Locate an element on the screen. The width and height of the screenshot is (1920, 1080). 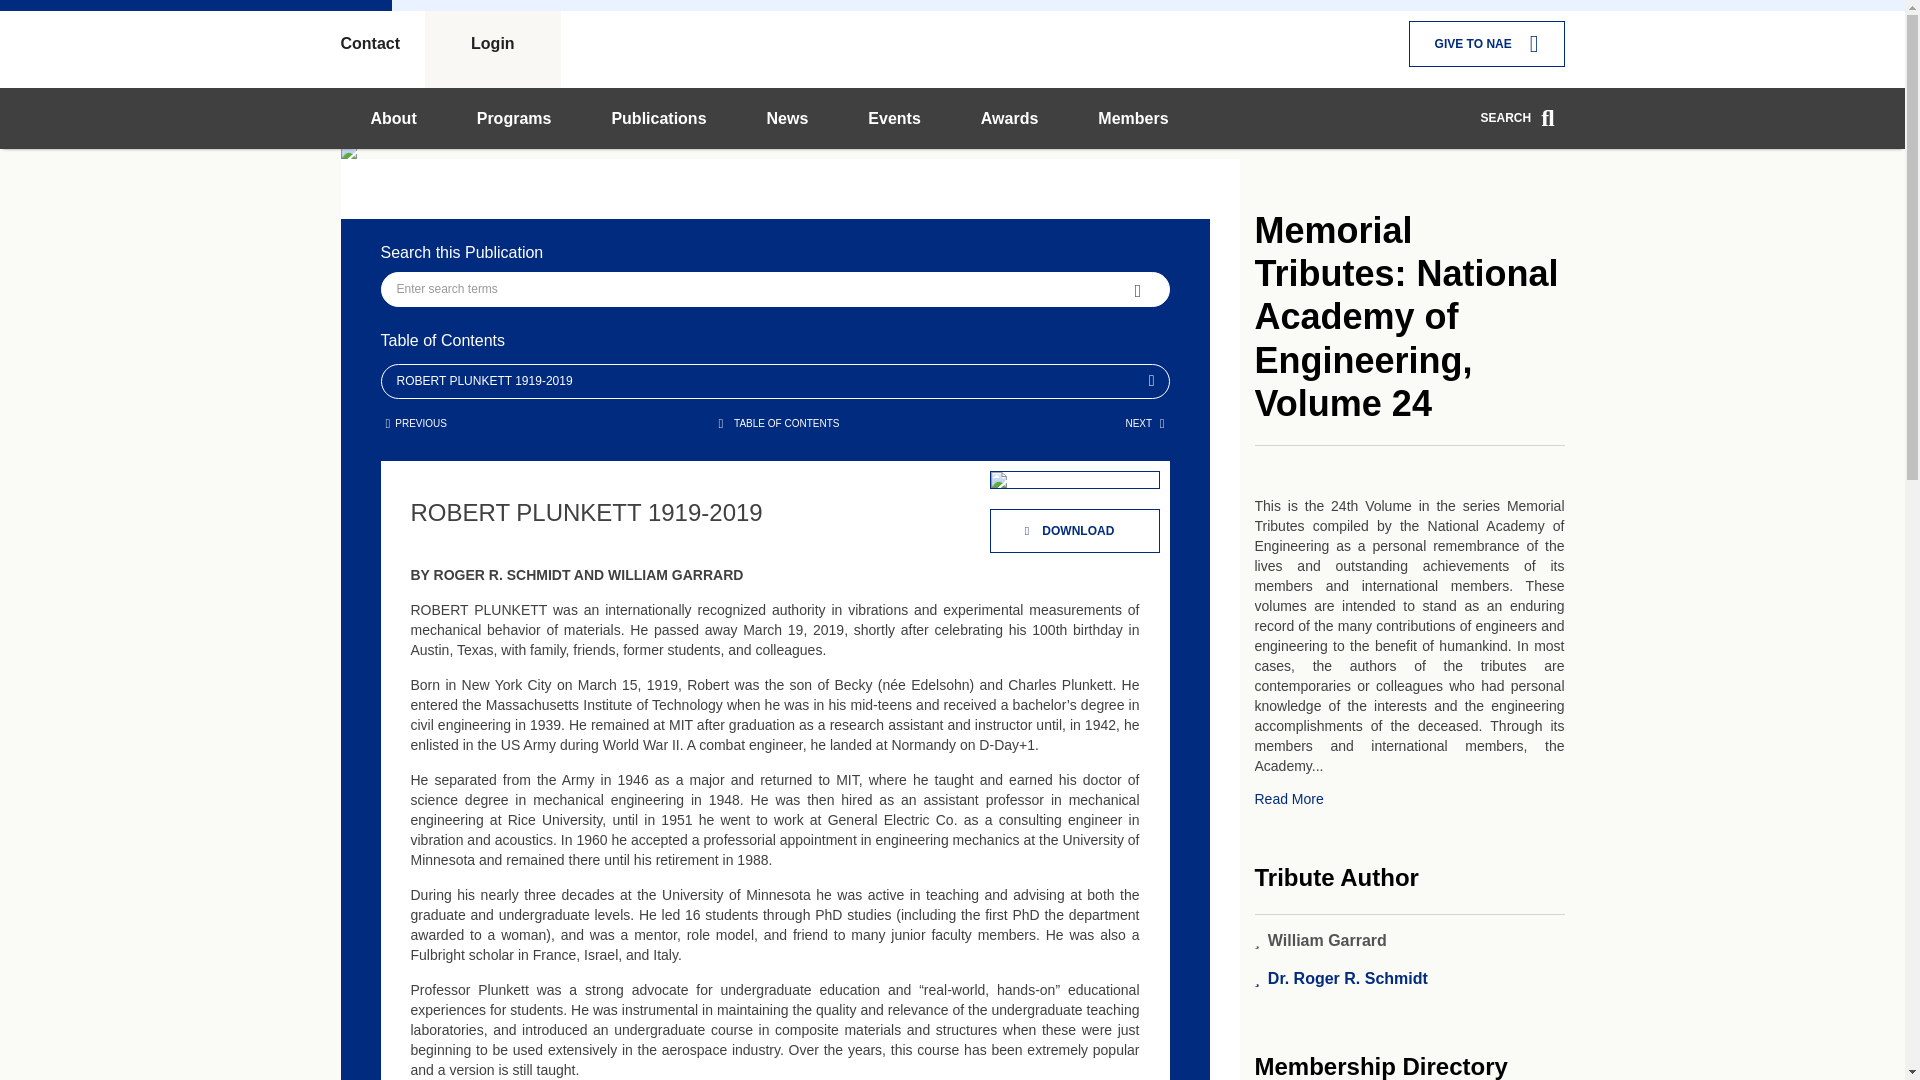
HOWARD RAIFFA 1924-2016 is located at coordinates (1144, 422).